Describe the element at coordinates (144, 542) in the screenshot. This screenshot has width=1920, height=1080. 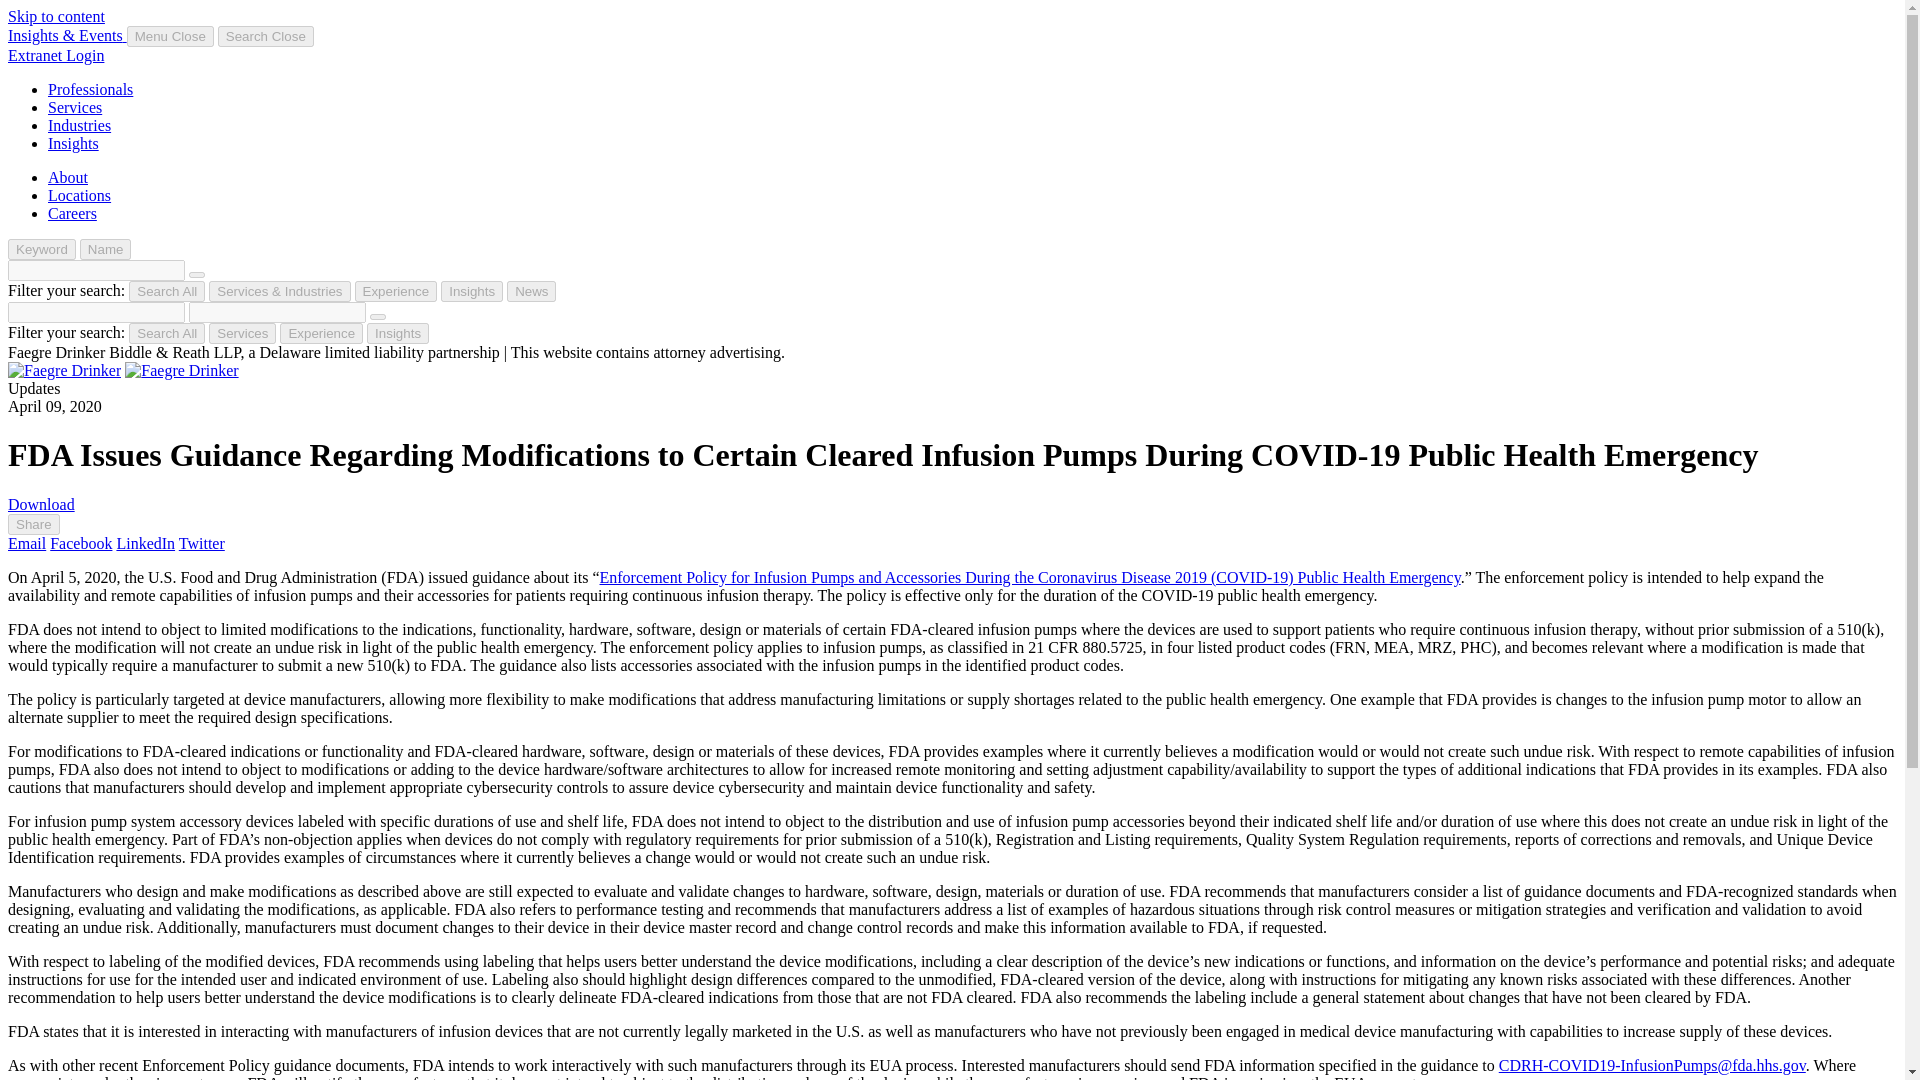
I see `LinkedIn` at that location.